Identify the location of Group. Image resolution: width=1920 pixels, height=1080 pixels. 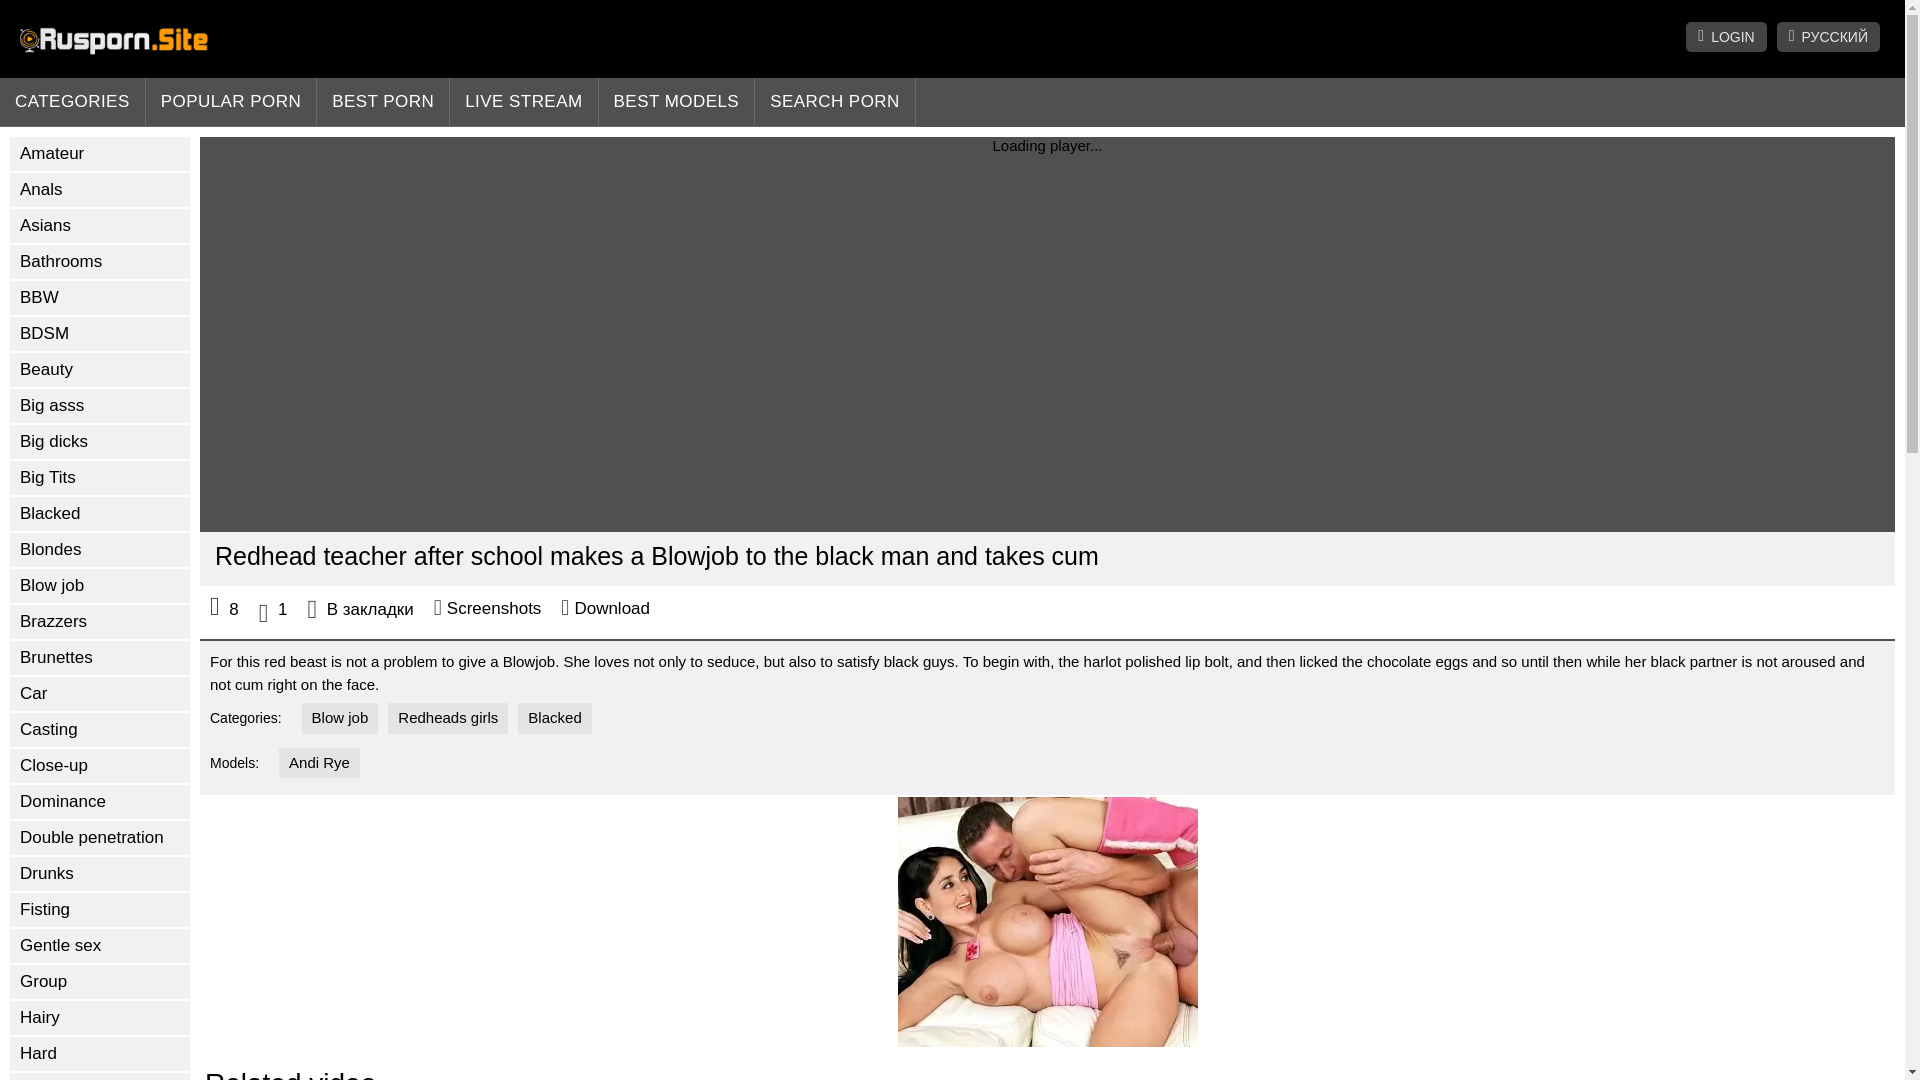
(100, 982).